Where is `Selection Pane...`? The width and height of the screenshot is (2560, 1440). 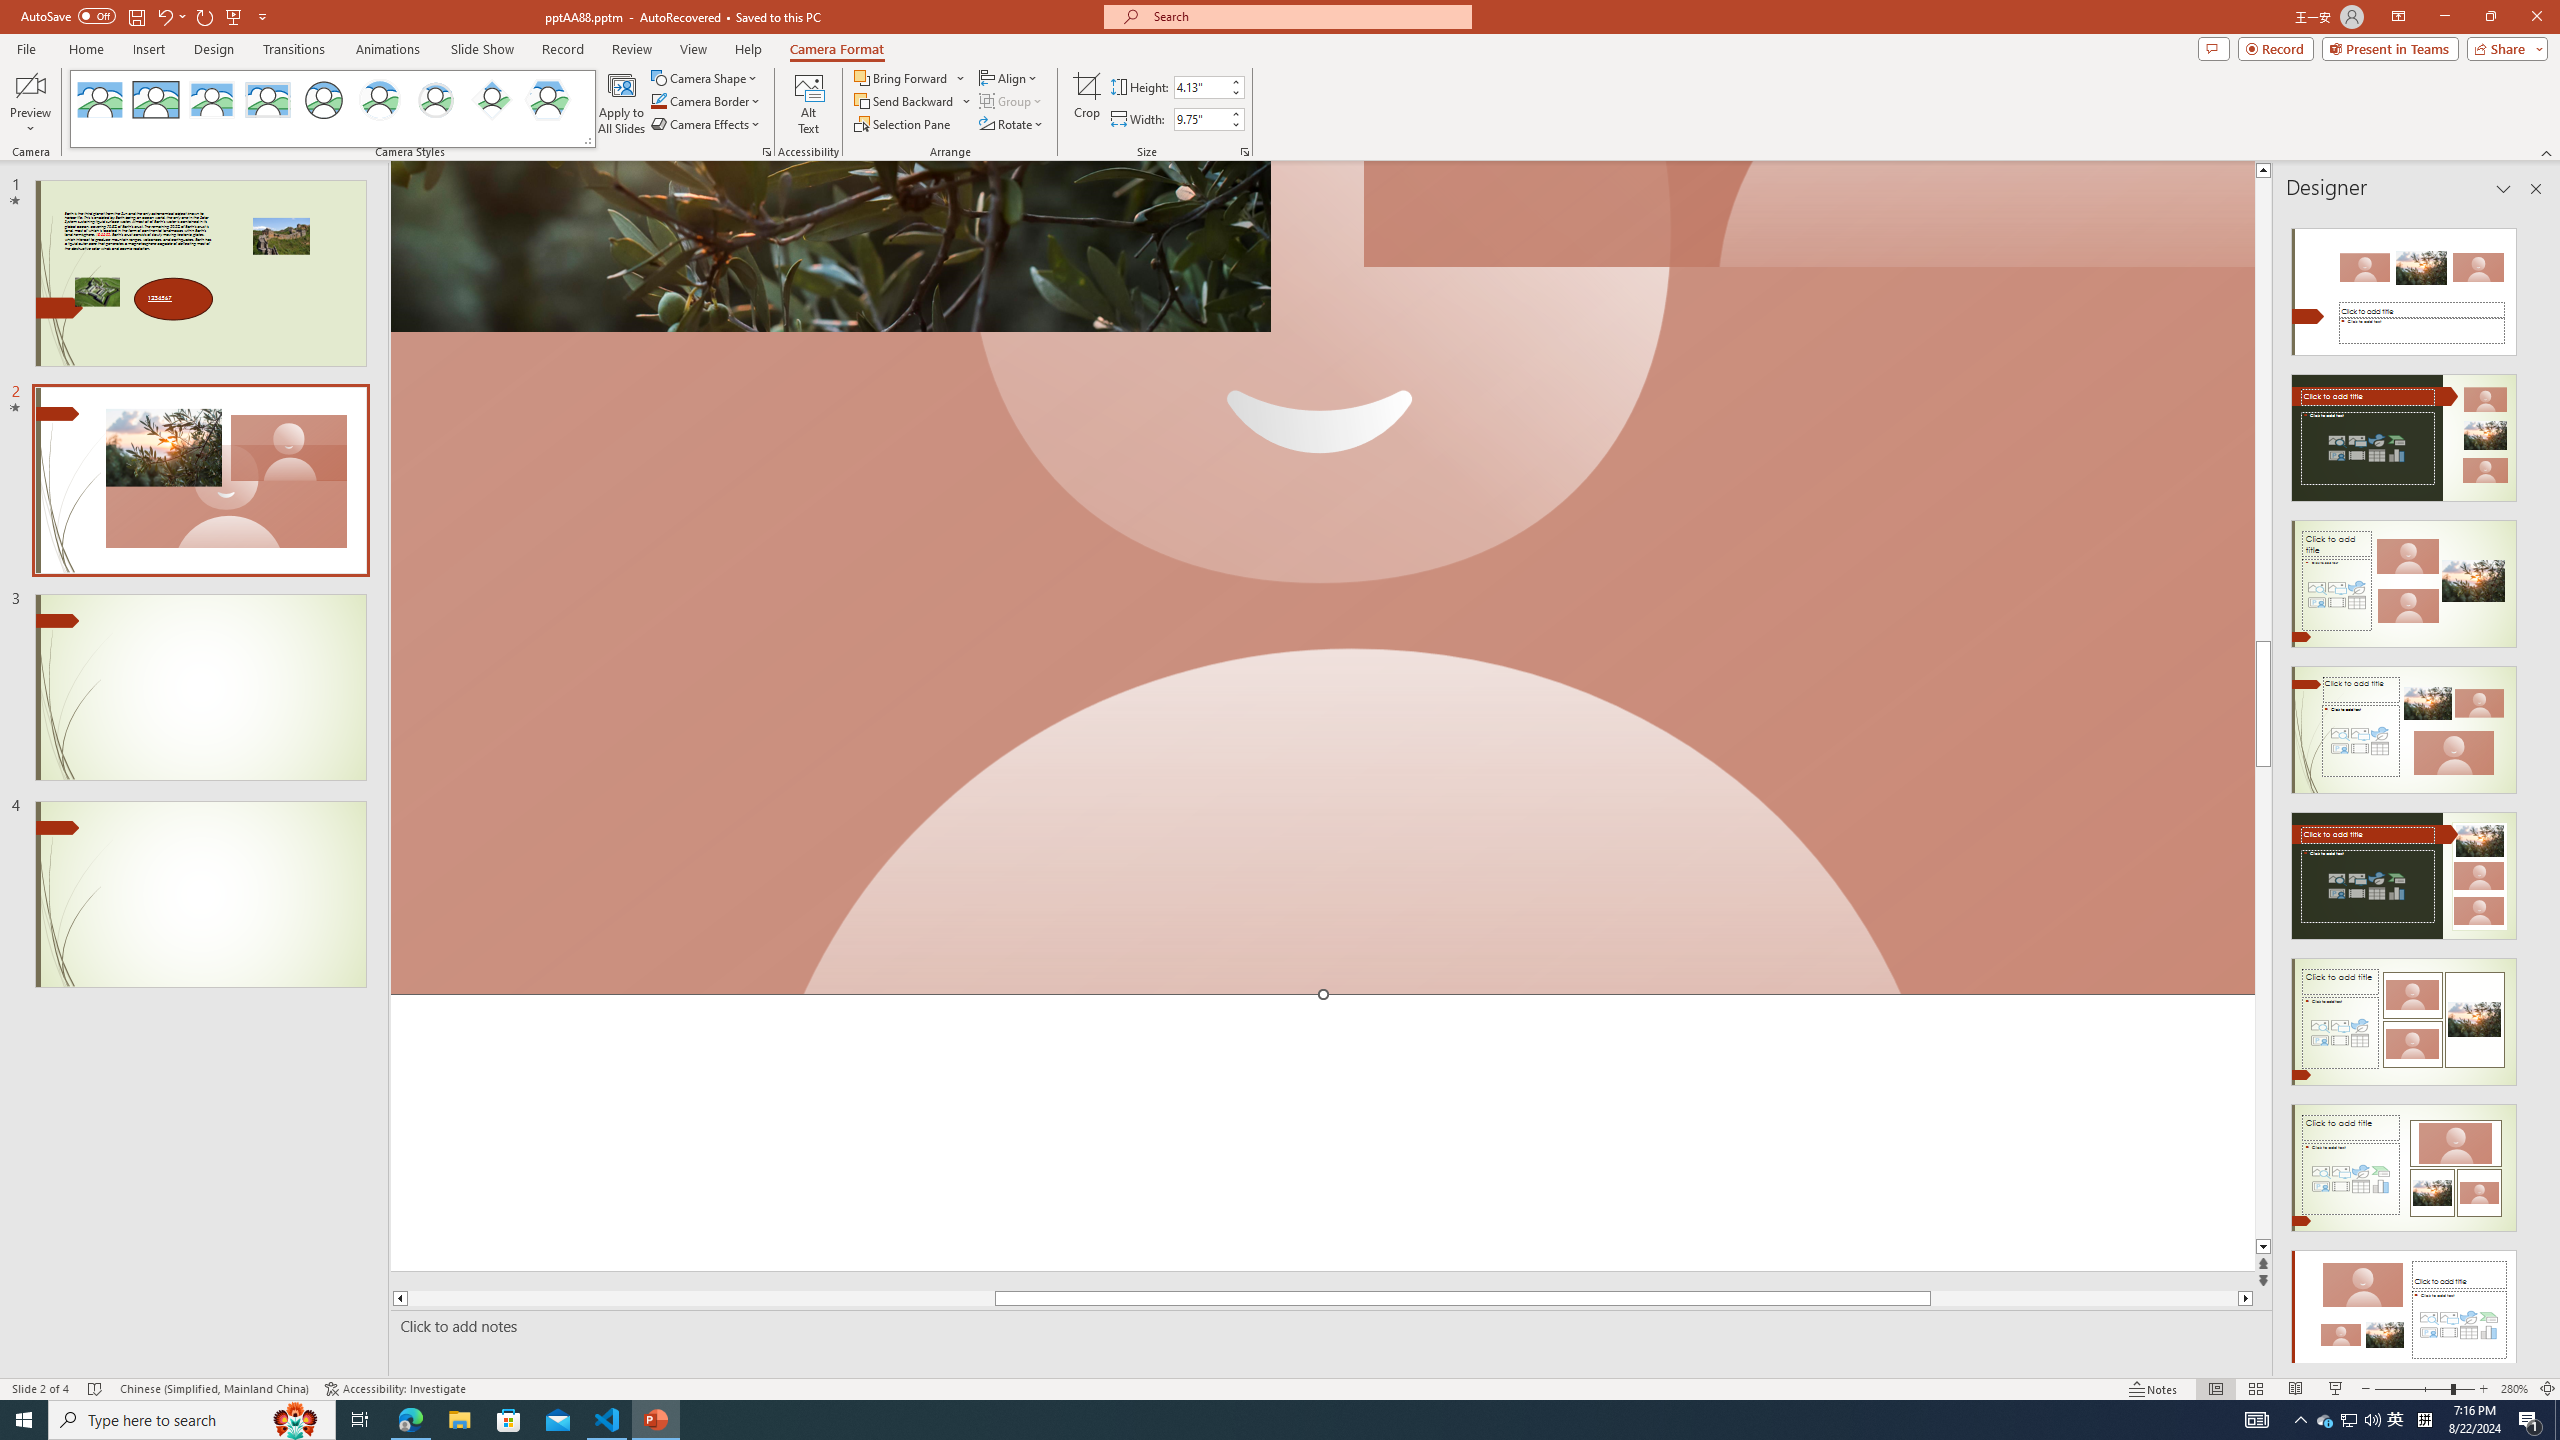
Selection Pane... is located at coordinates (903, 124).